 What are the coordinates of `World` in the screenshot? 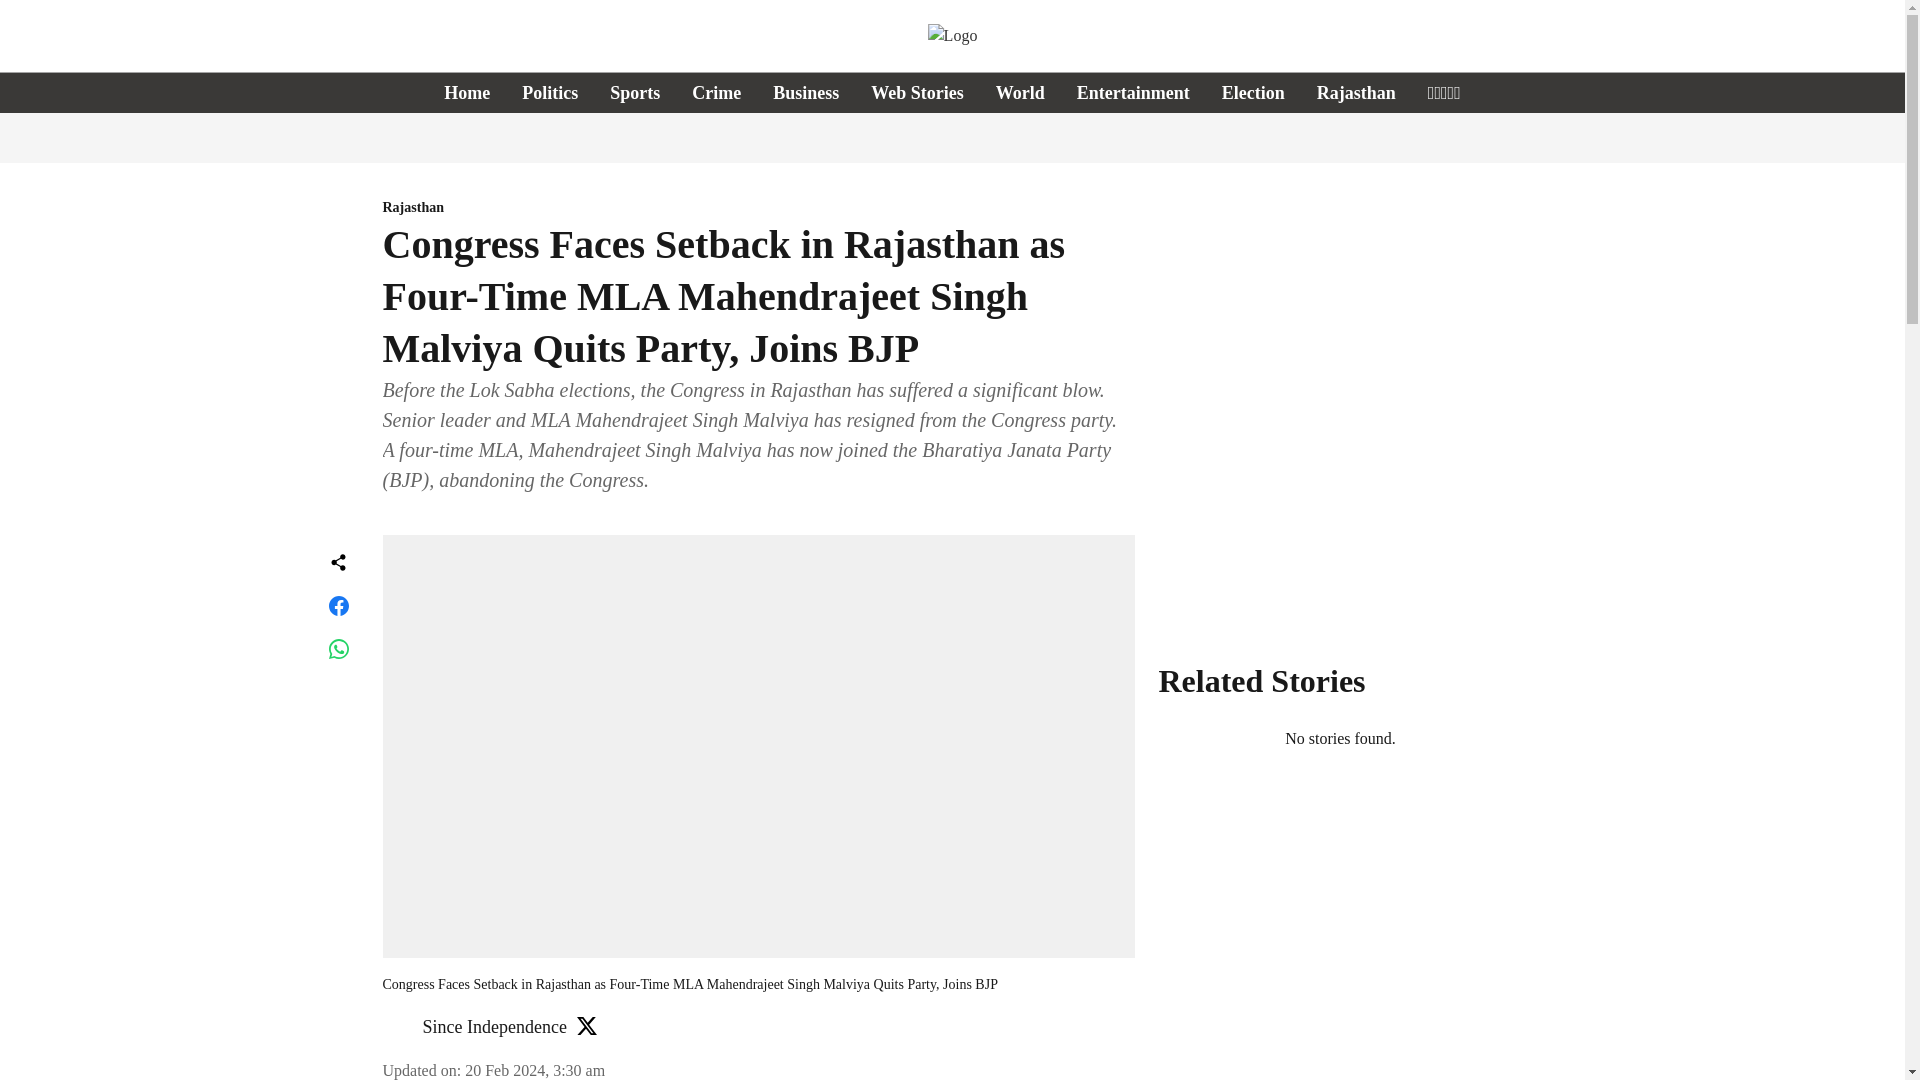 It's located at (1020, 92).